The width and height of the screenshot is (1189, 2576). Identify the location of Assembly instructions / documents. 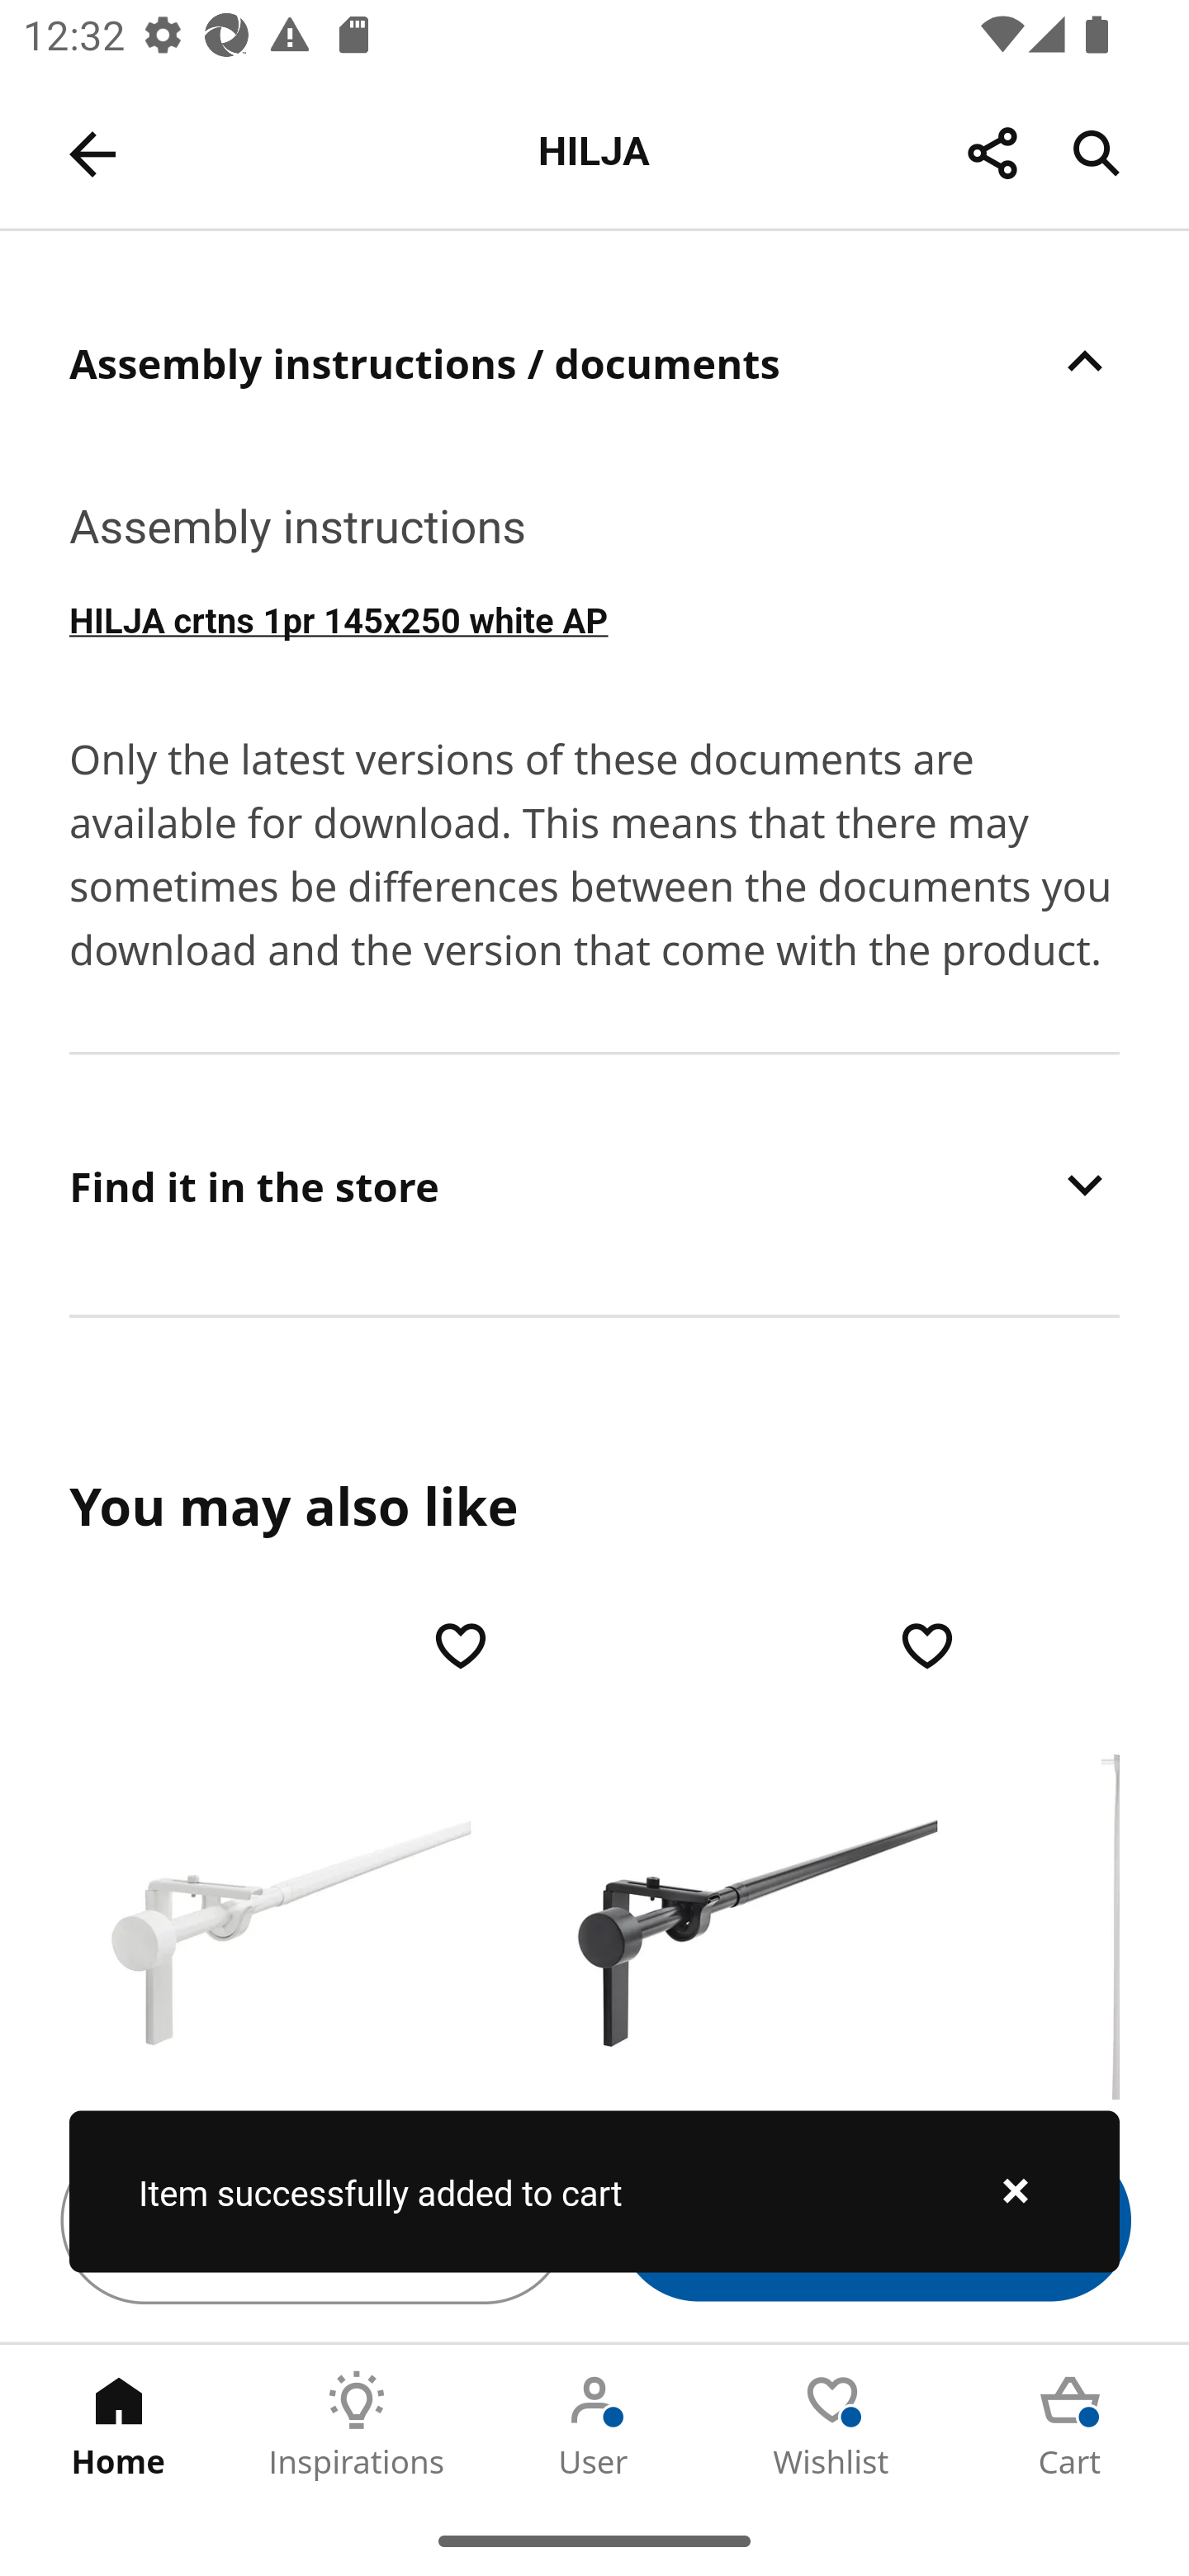
(594, 362).